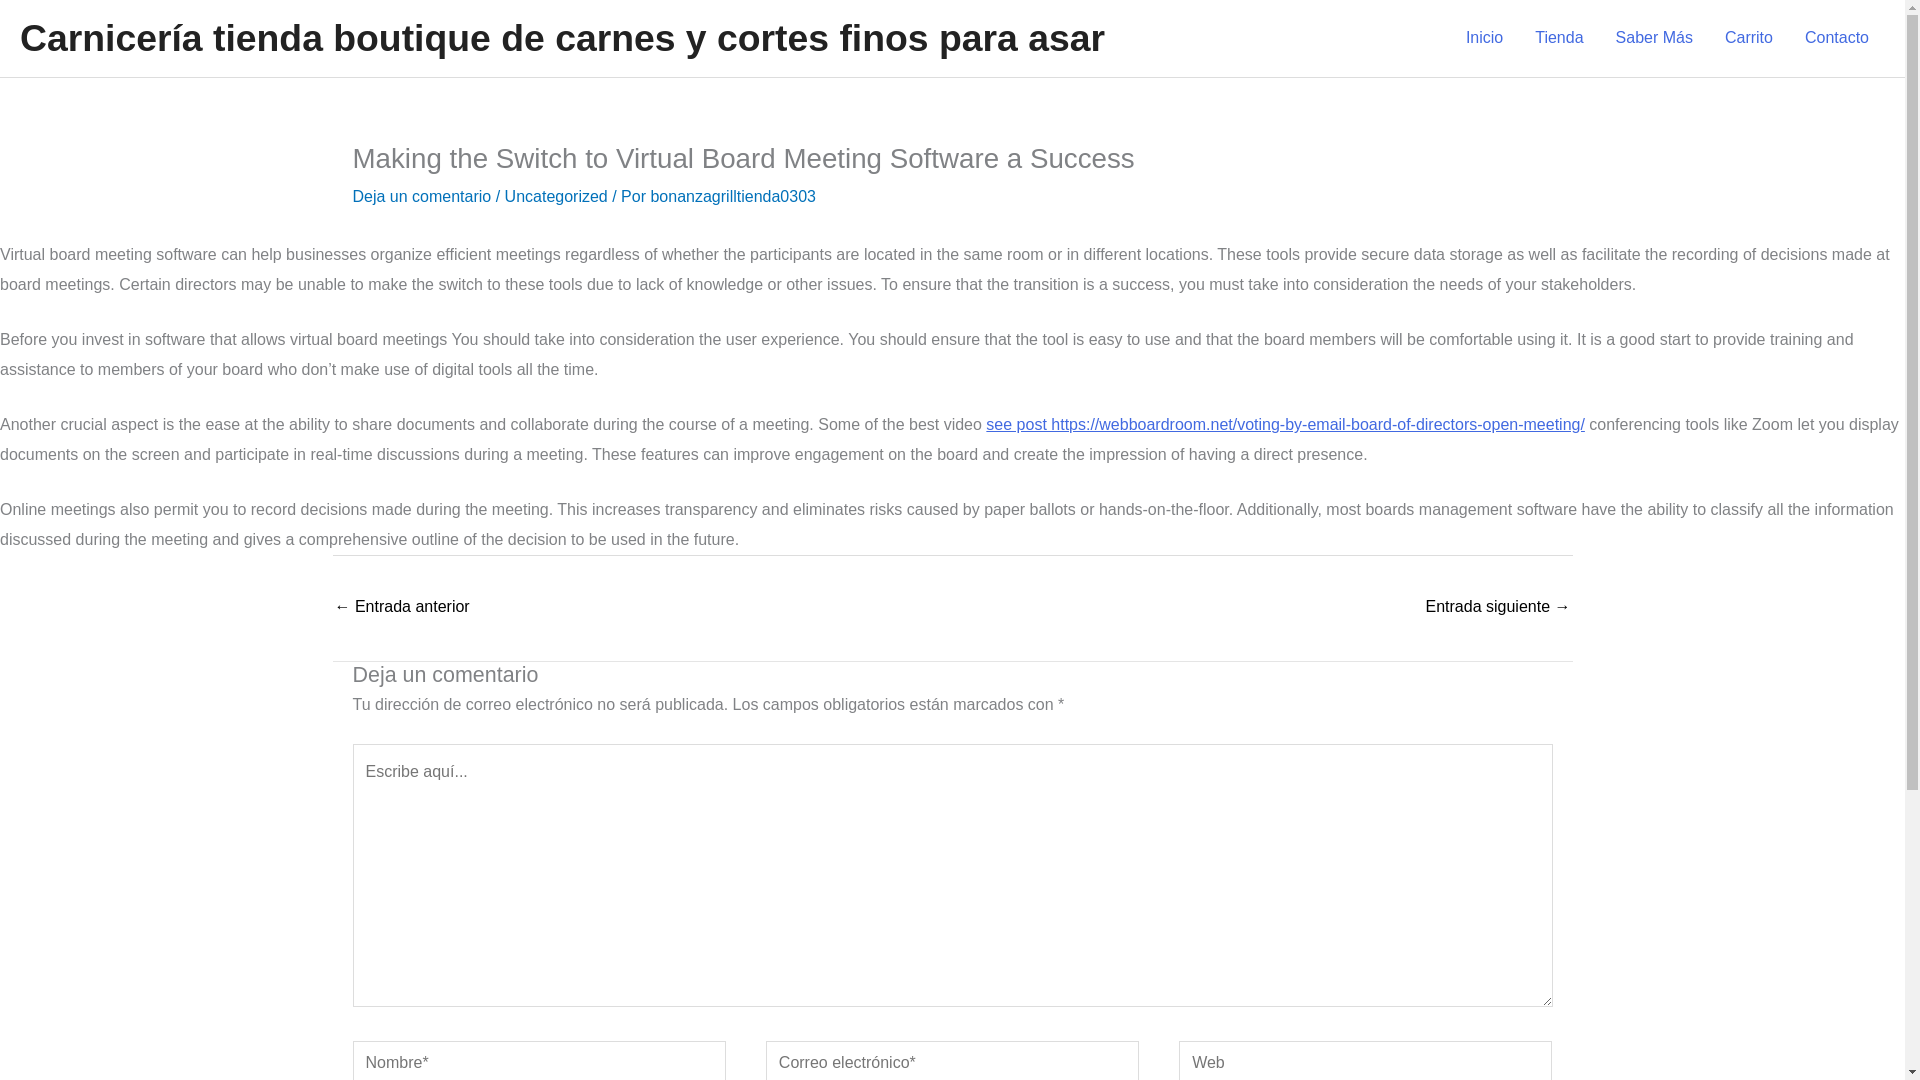 Image resolution: width=1920 pixels, height=1080 pixels. Describe the element at coordinates (1837, 38) in the screenshot. I see `Contacto` at that location.